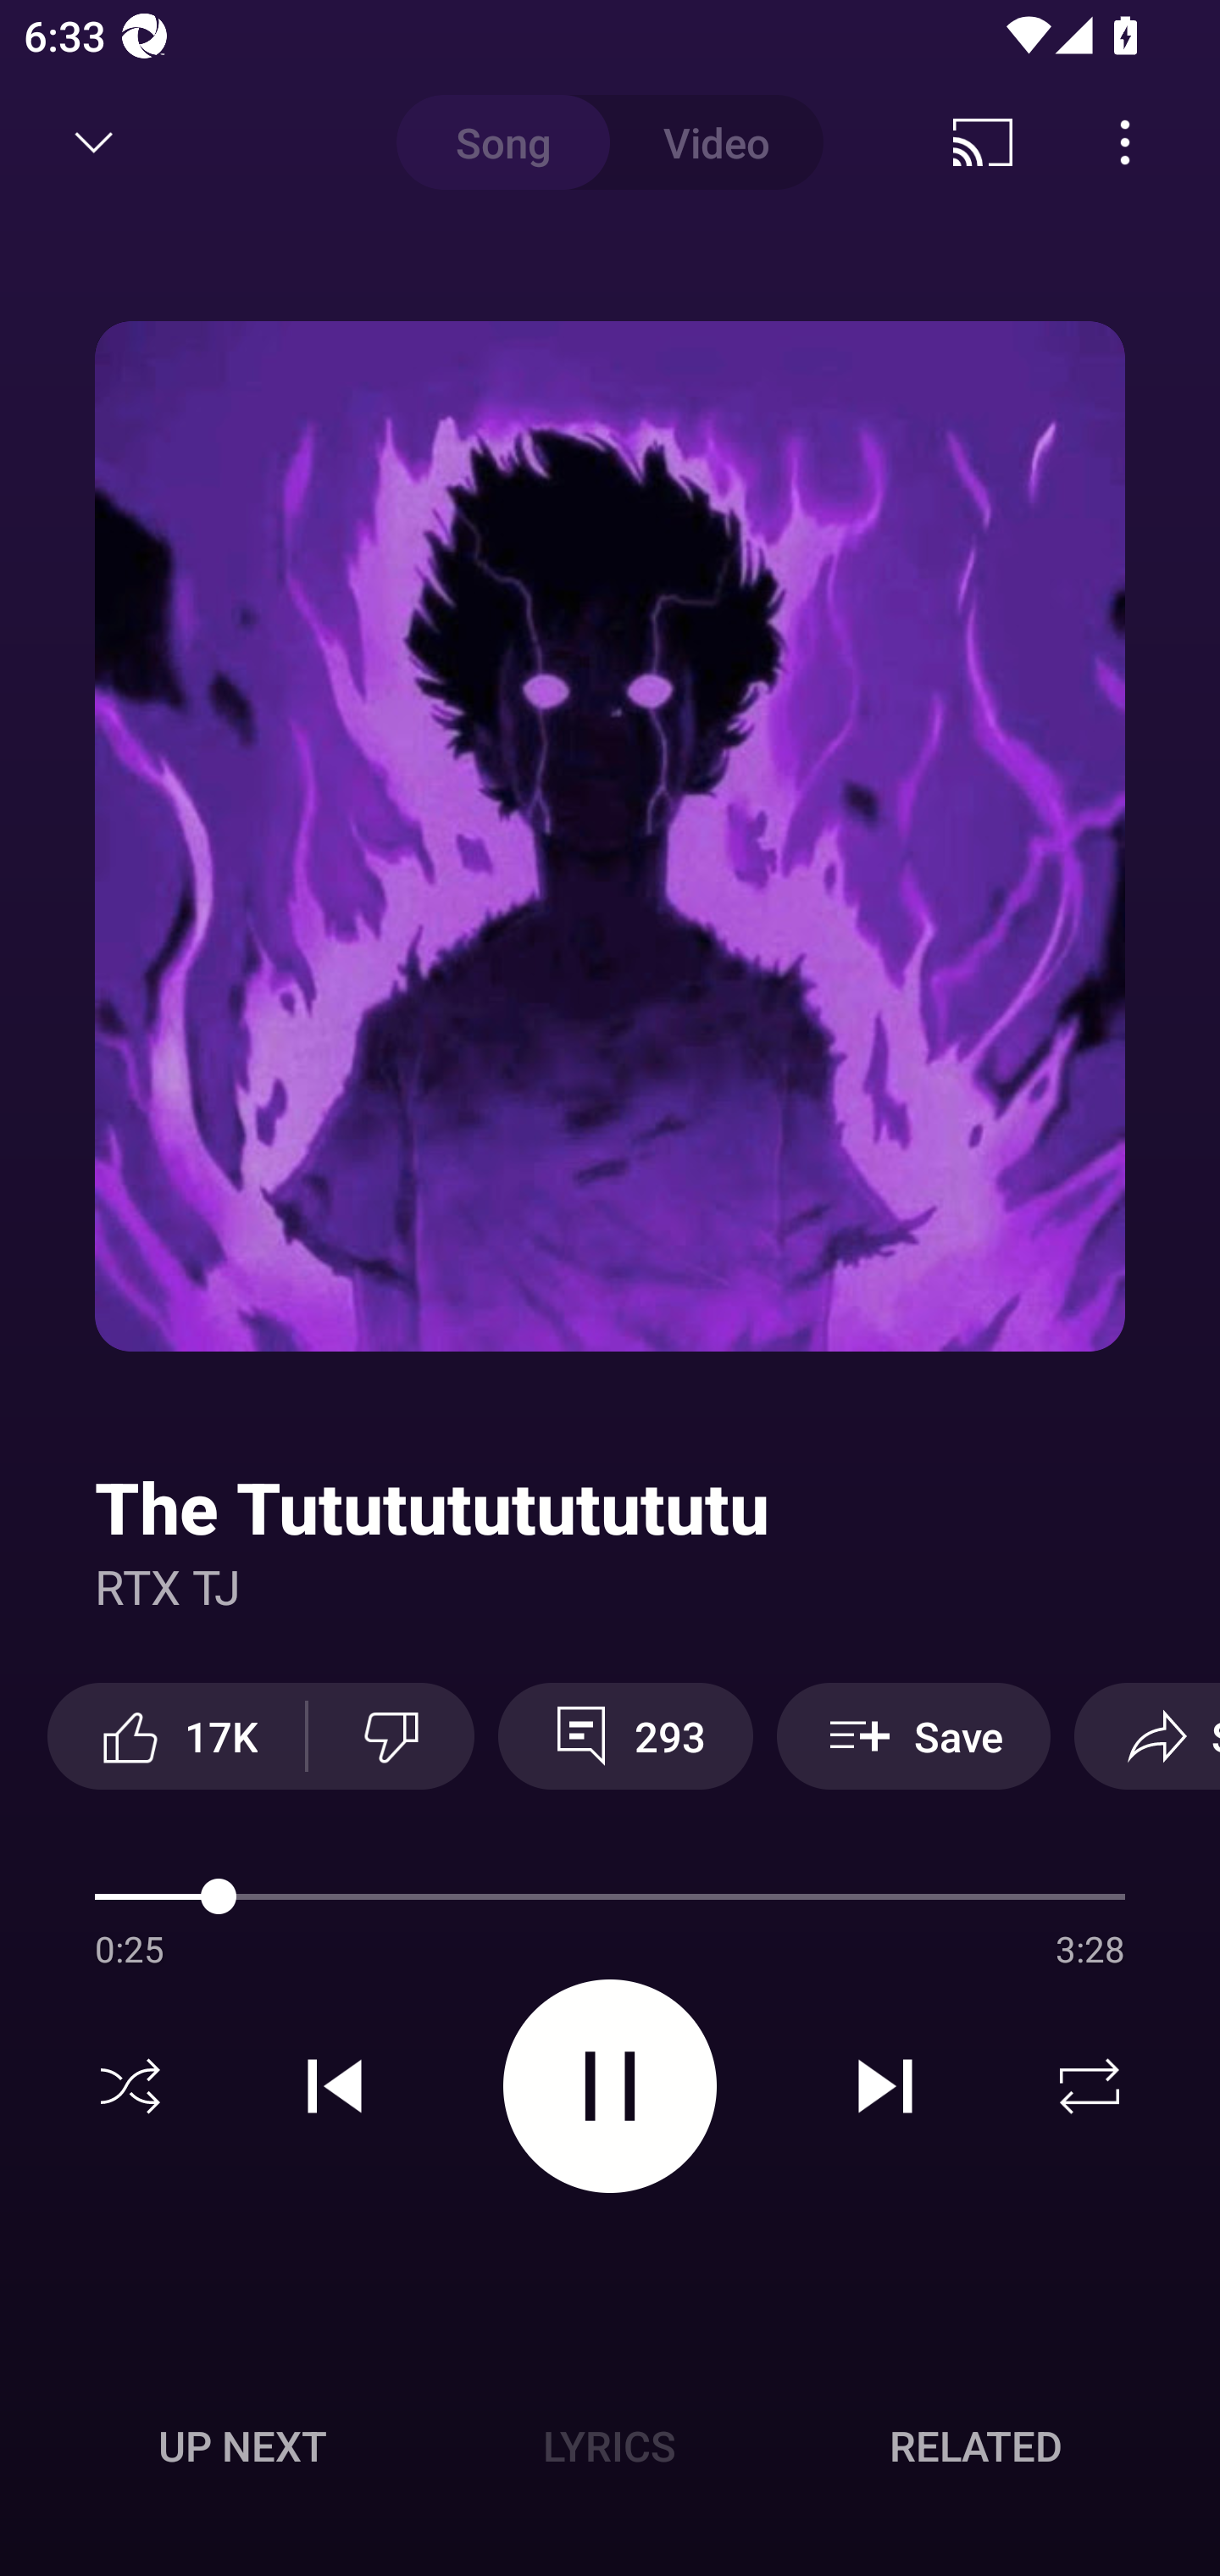  Describe the element at coordinates (391, 1735) in the screenshot. I see `Dislike` at that location.